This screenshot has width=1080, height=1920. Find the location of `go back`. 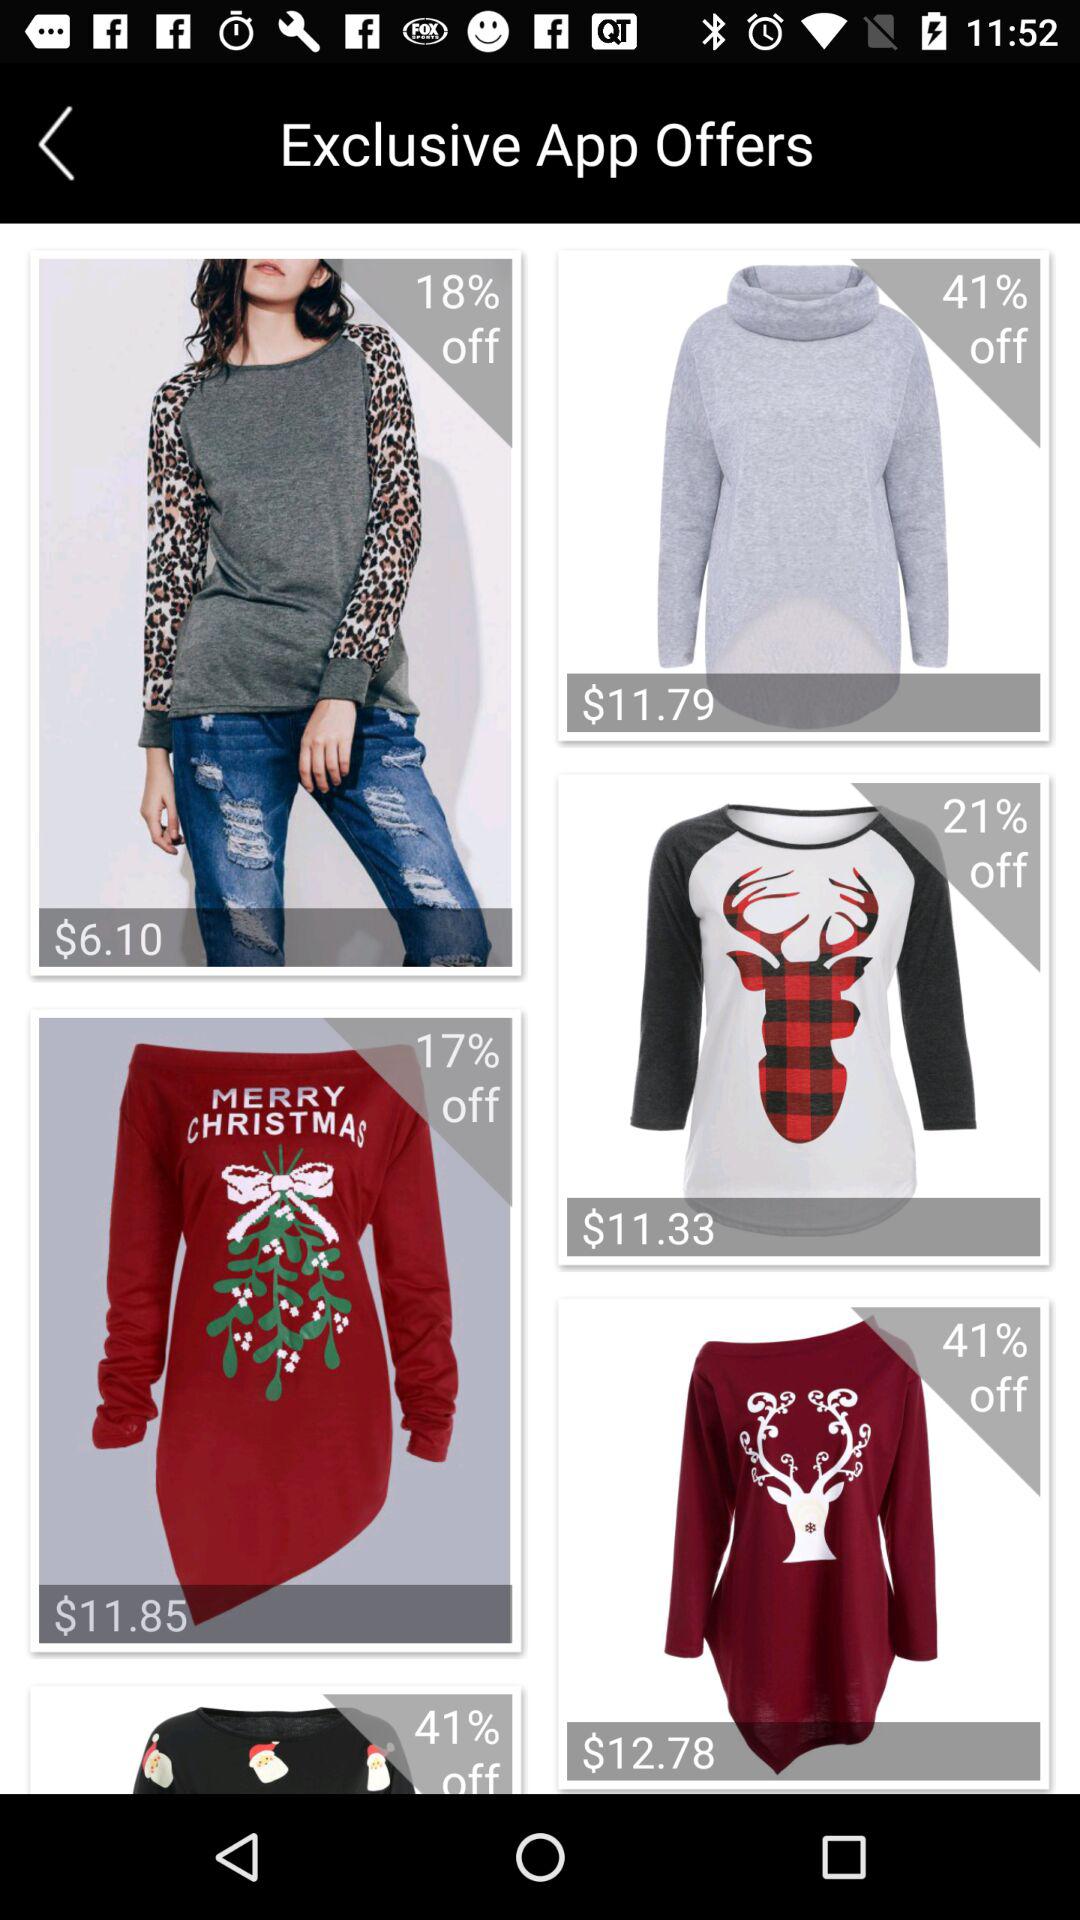

go back is located at coordinates (56, 143).